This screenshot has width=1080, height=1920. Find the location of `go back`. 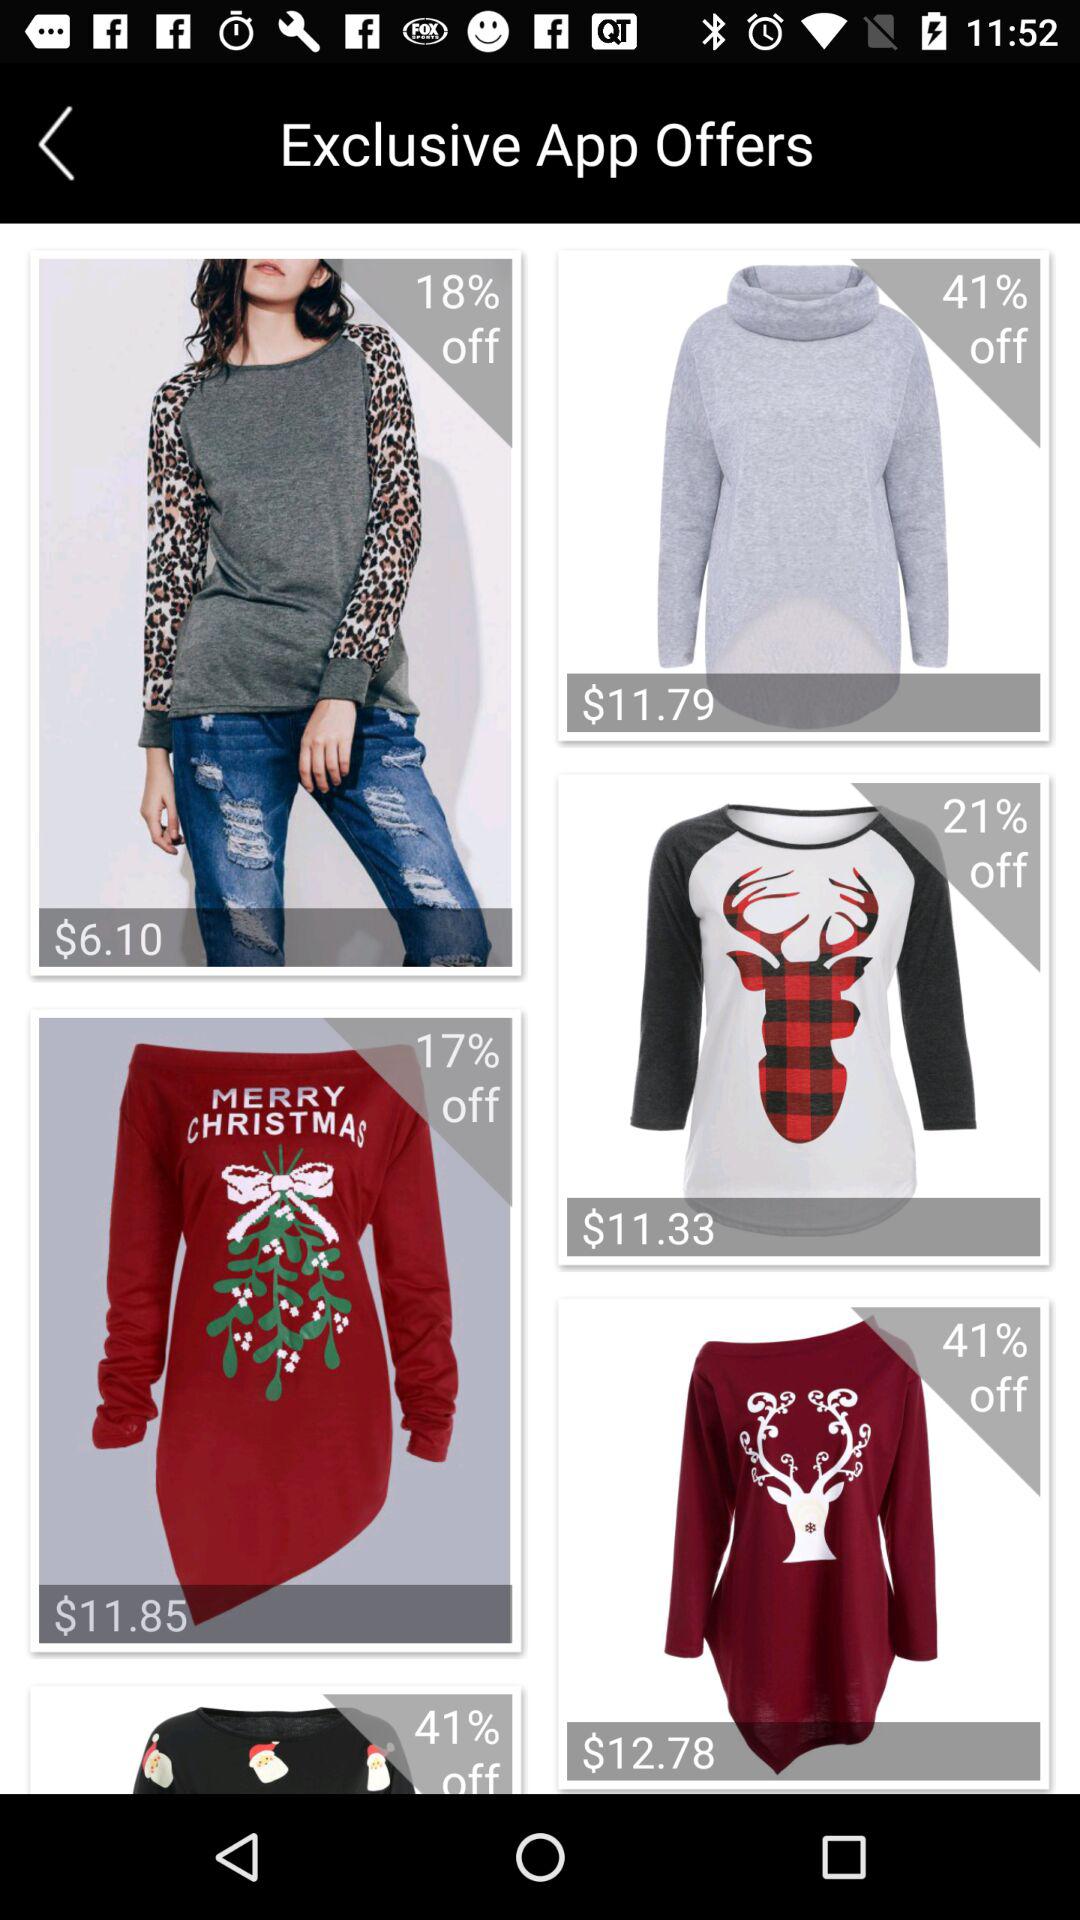

go back is located at coordinates (56, 143).